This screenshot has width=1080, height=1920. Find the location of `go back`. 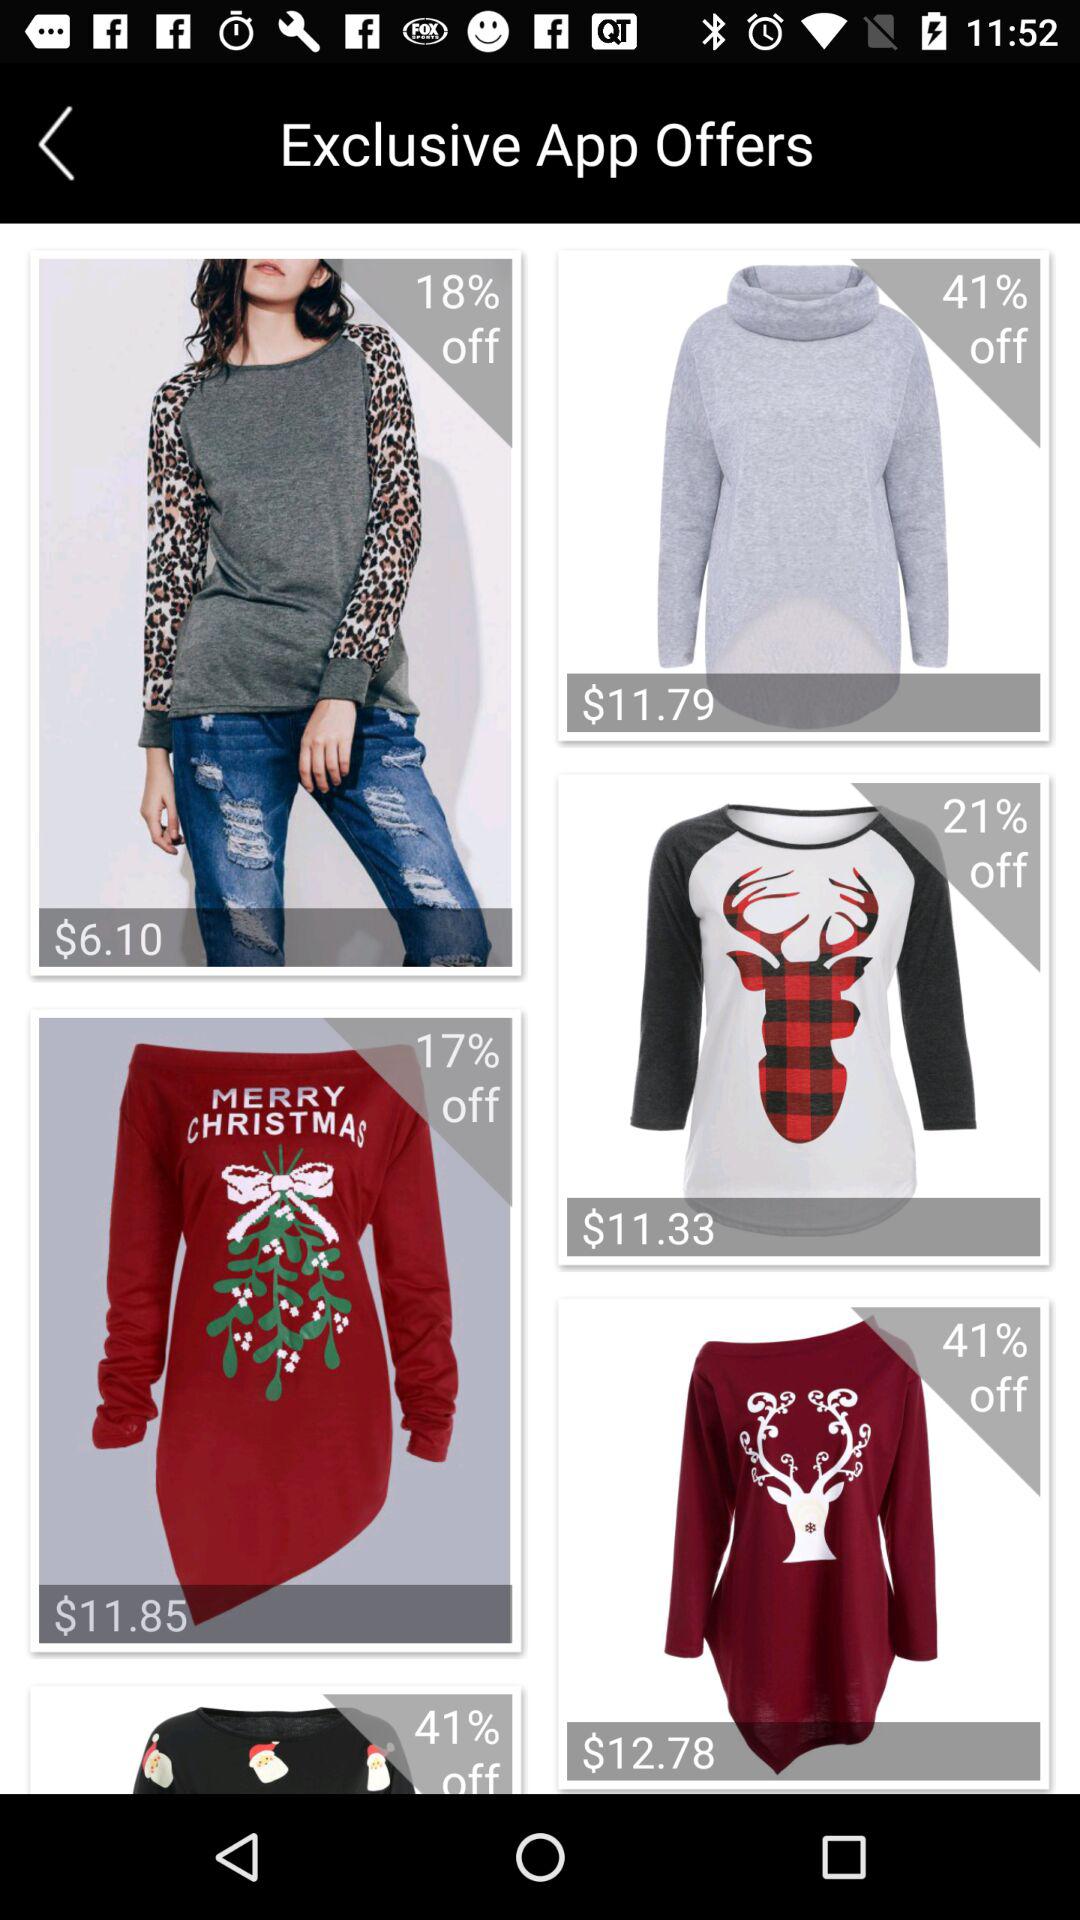

go back is located at coordinates (56, 143).